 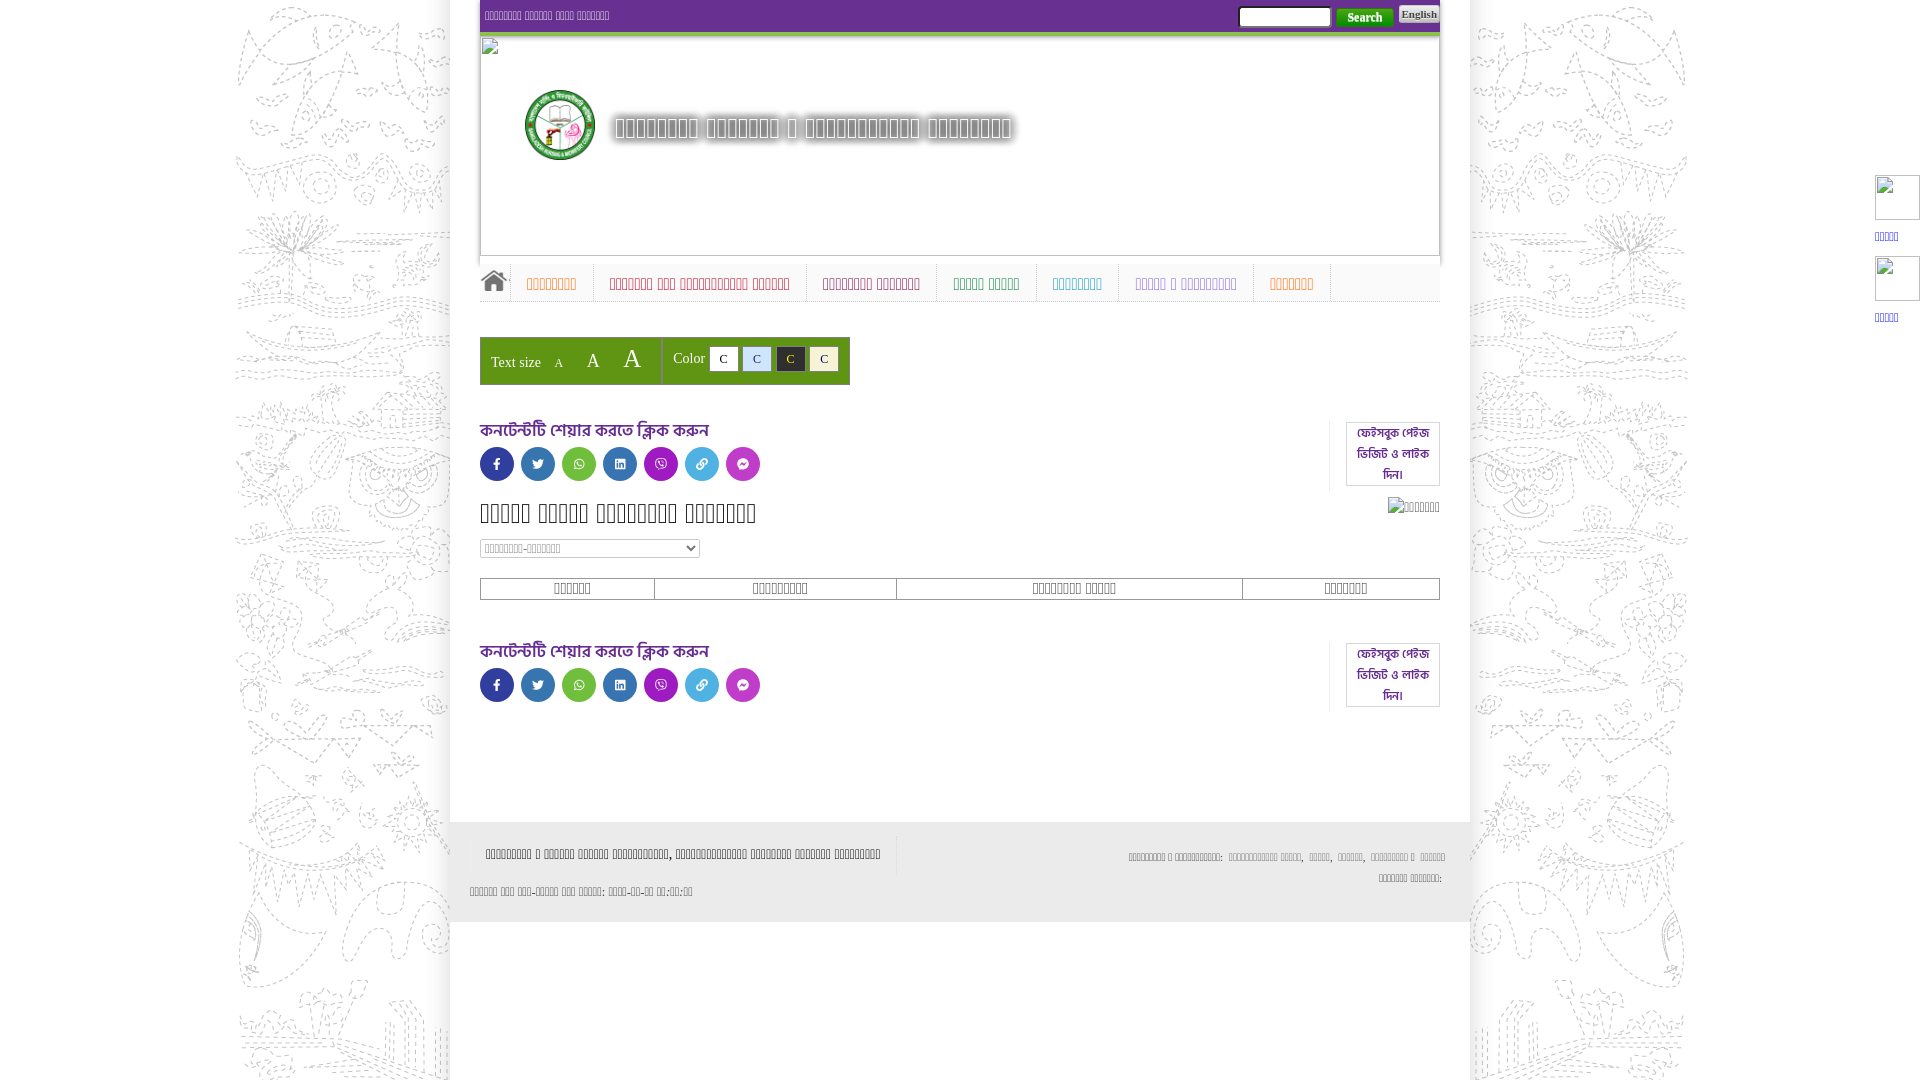 What do you see at coordinates (1364, 18) in the screenshot?
I see `Search` at bounding box center [1364, 18].